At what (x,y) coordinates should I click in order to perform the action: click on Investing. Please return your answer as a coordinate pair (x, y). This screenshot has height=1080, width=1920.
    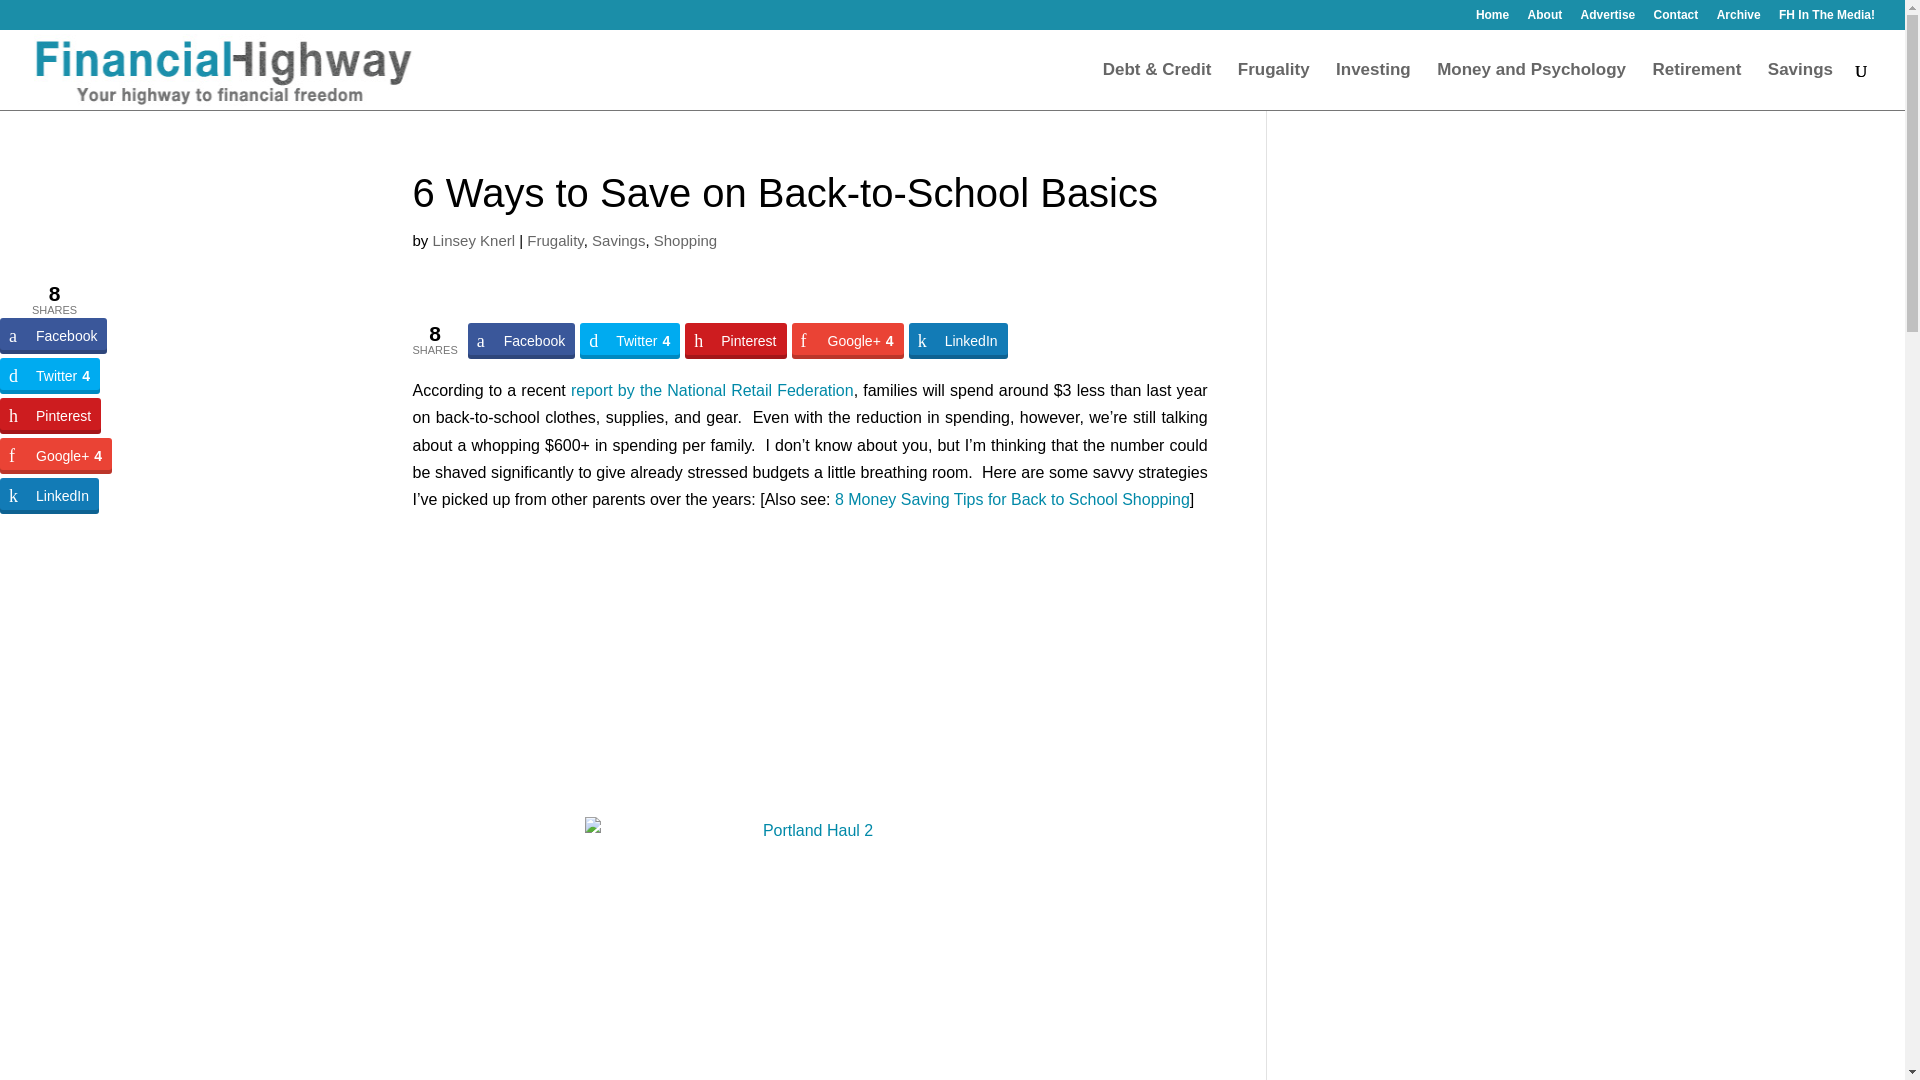
    Looking at the image, I should click on (1374, 86).